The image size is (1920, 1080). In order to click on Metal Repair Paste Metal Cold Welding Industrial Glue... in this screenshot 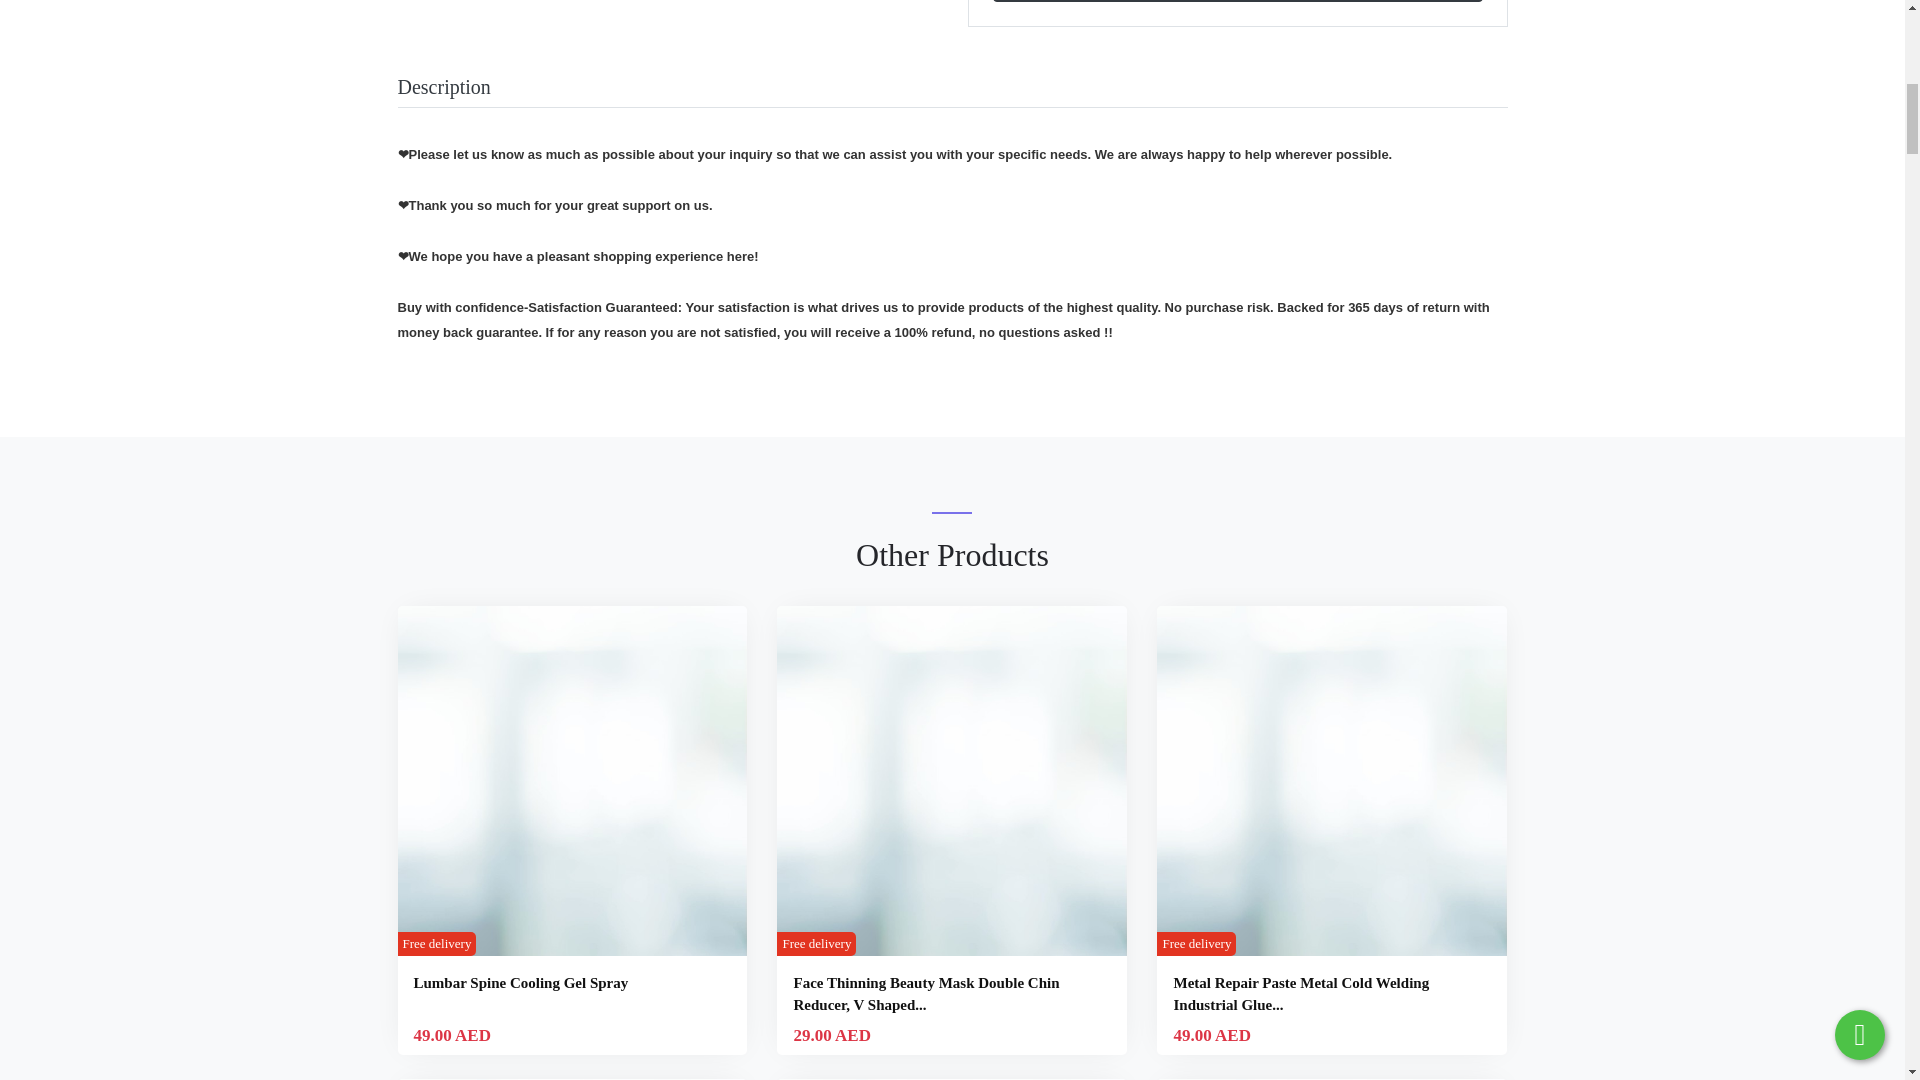, I will do `click(1300, 994)`.